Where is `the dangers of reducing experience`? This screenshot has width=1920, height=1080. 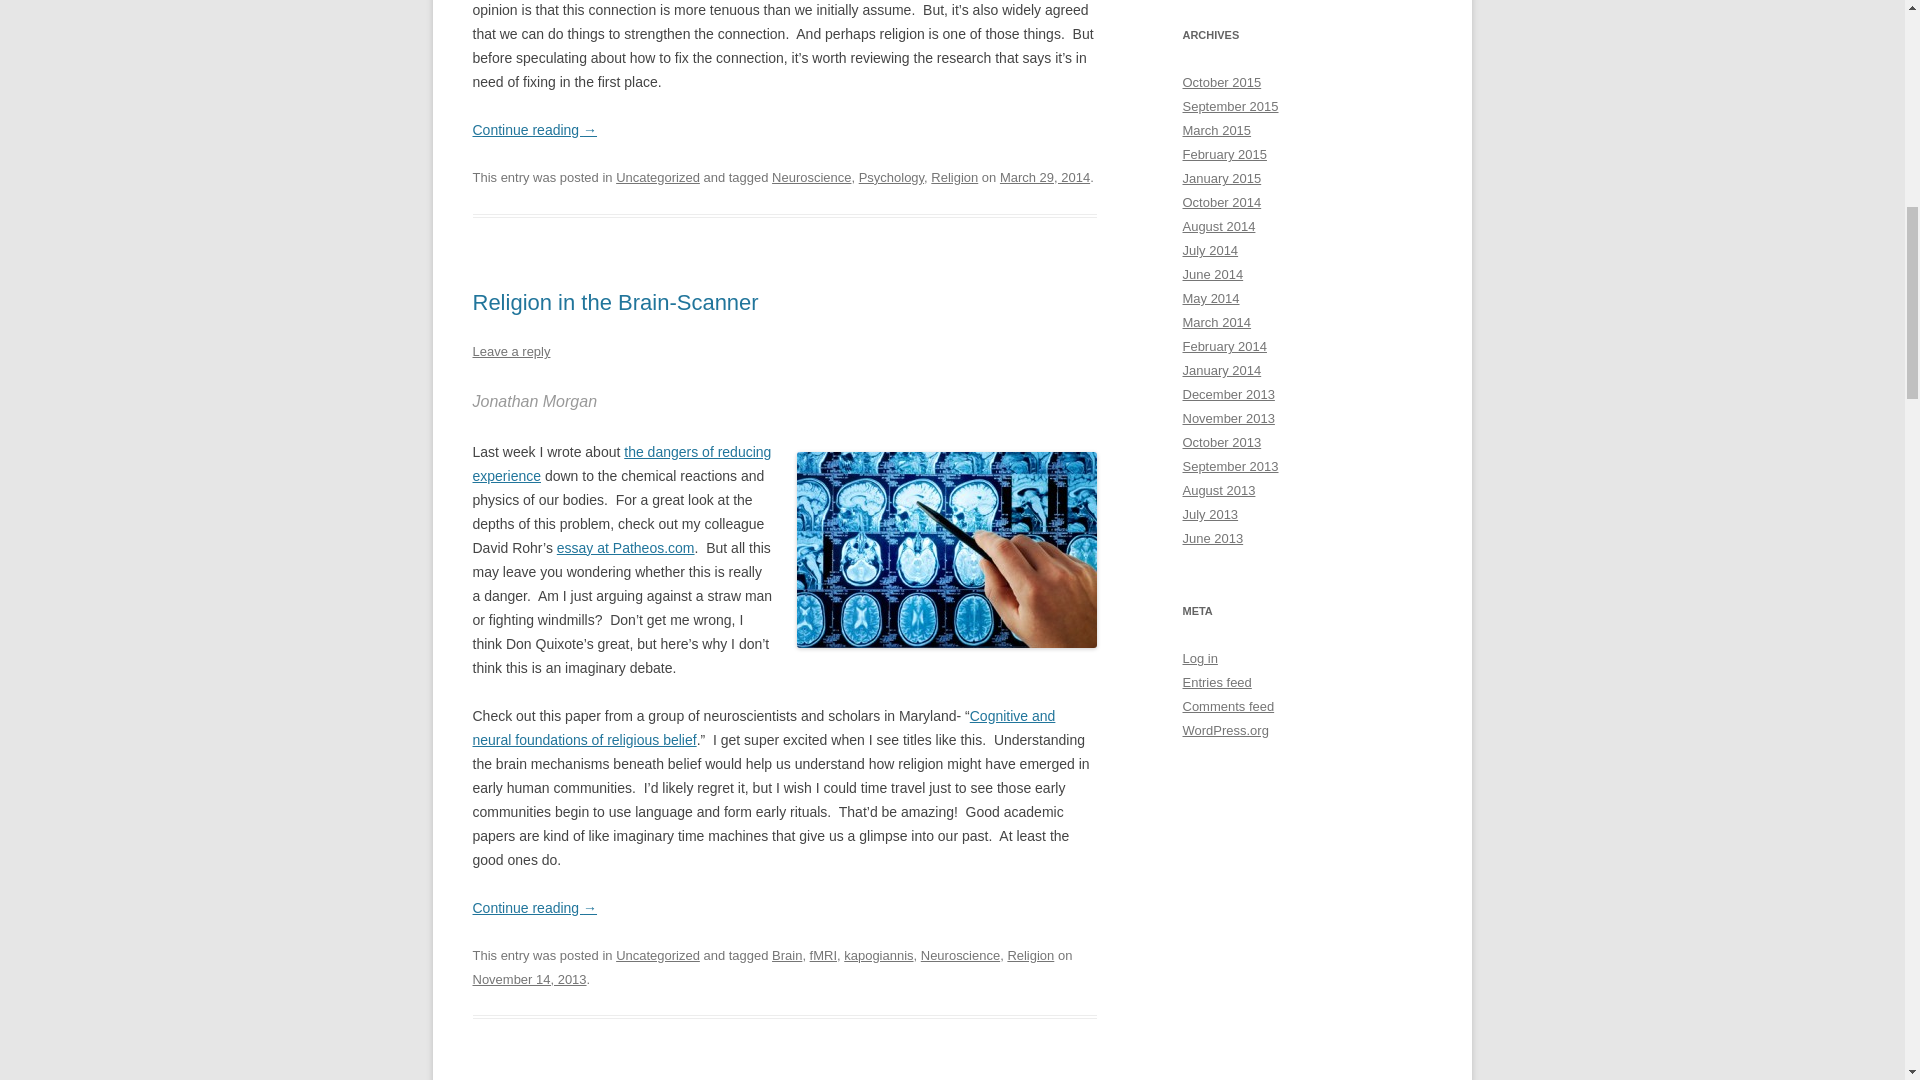 the dangers of reducing experience is located at coordinates (622, 463).